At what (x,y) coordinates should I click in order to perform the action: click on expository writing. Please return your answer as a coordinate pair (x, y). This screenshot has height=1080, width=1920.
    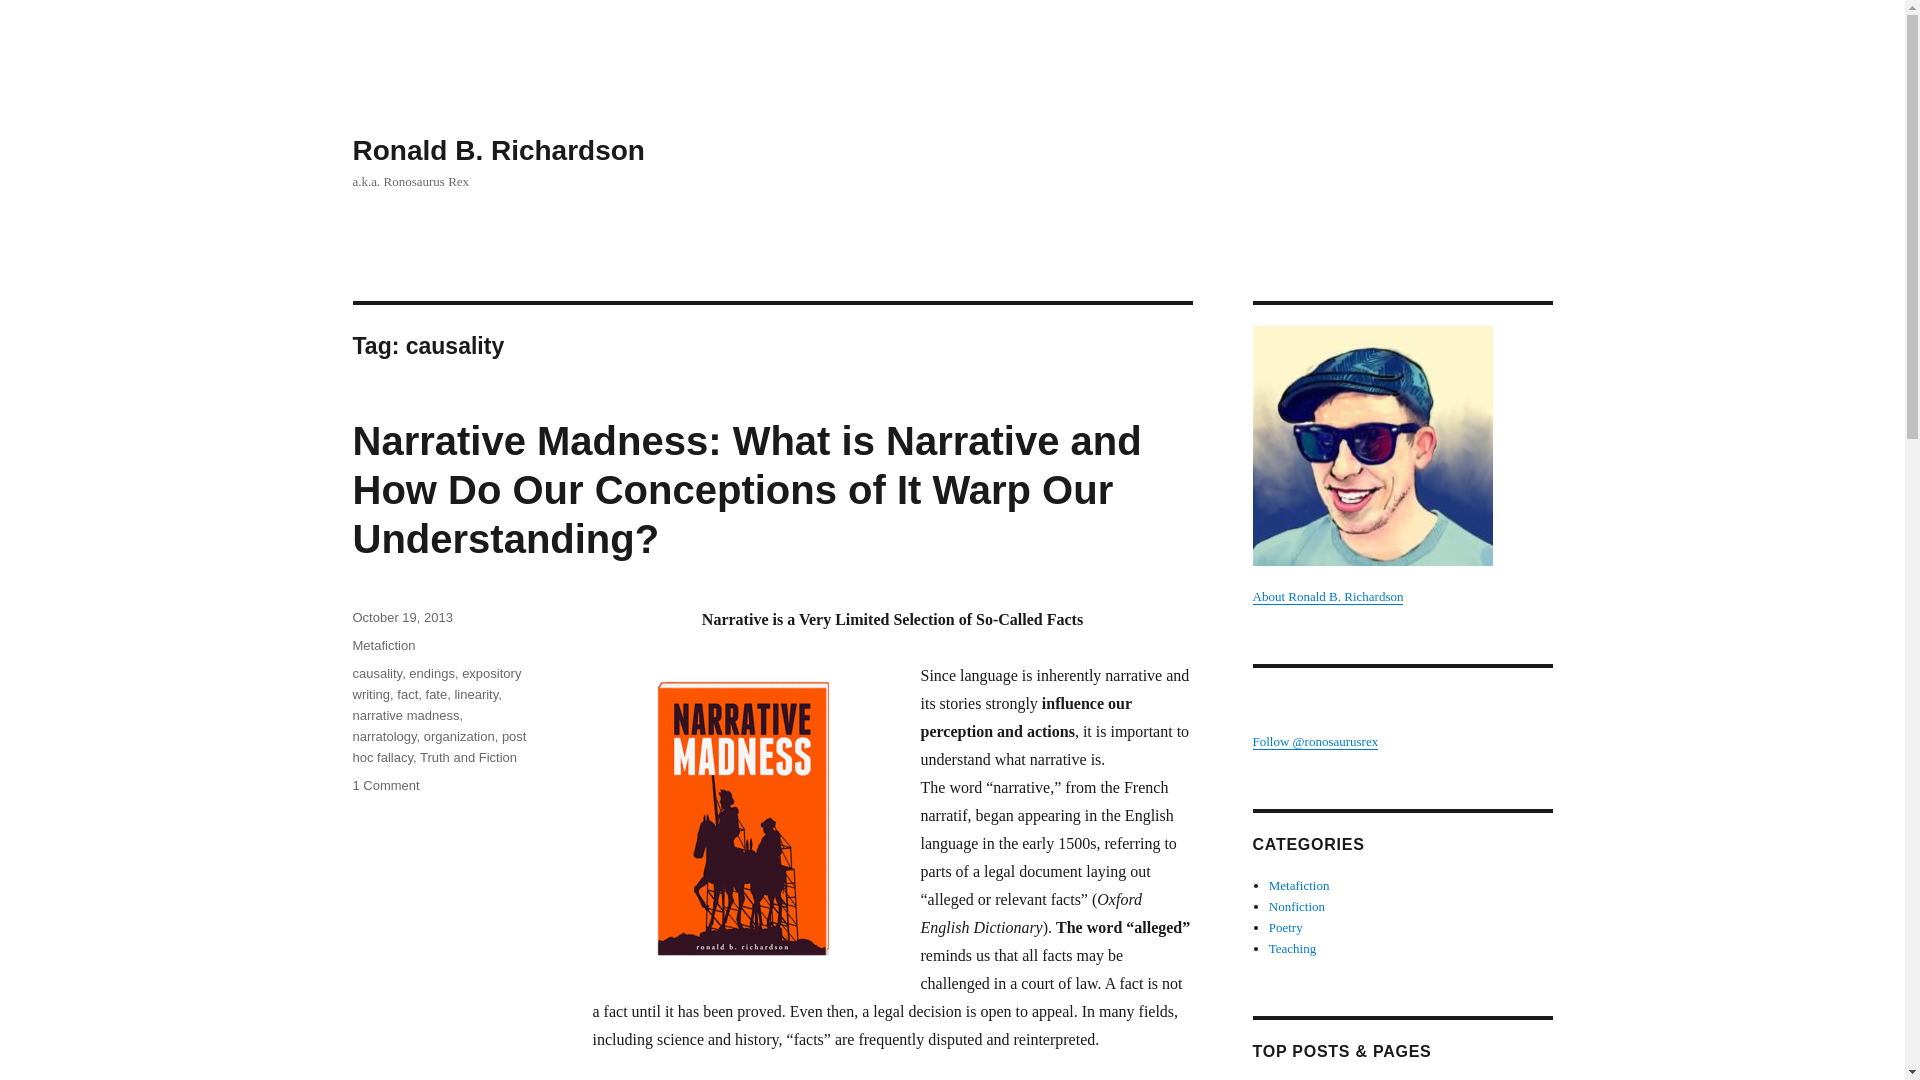
    Looking at the image, I should click on (436, 684).